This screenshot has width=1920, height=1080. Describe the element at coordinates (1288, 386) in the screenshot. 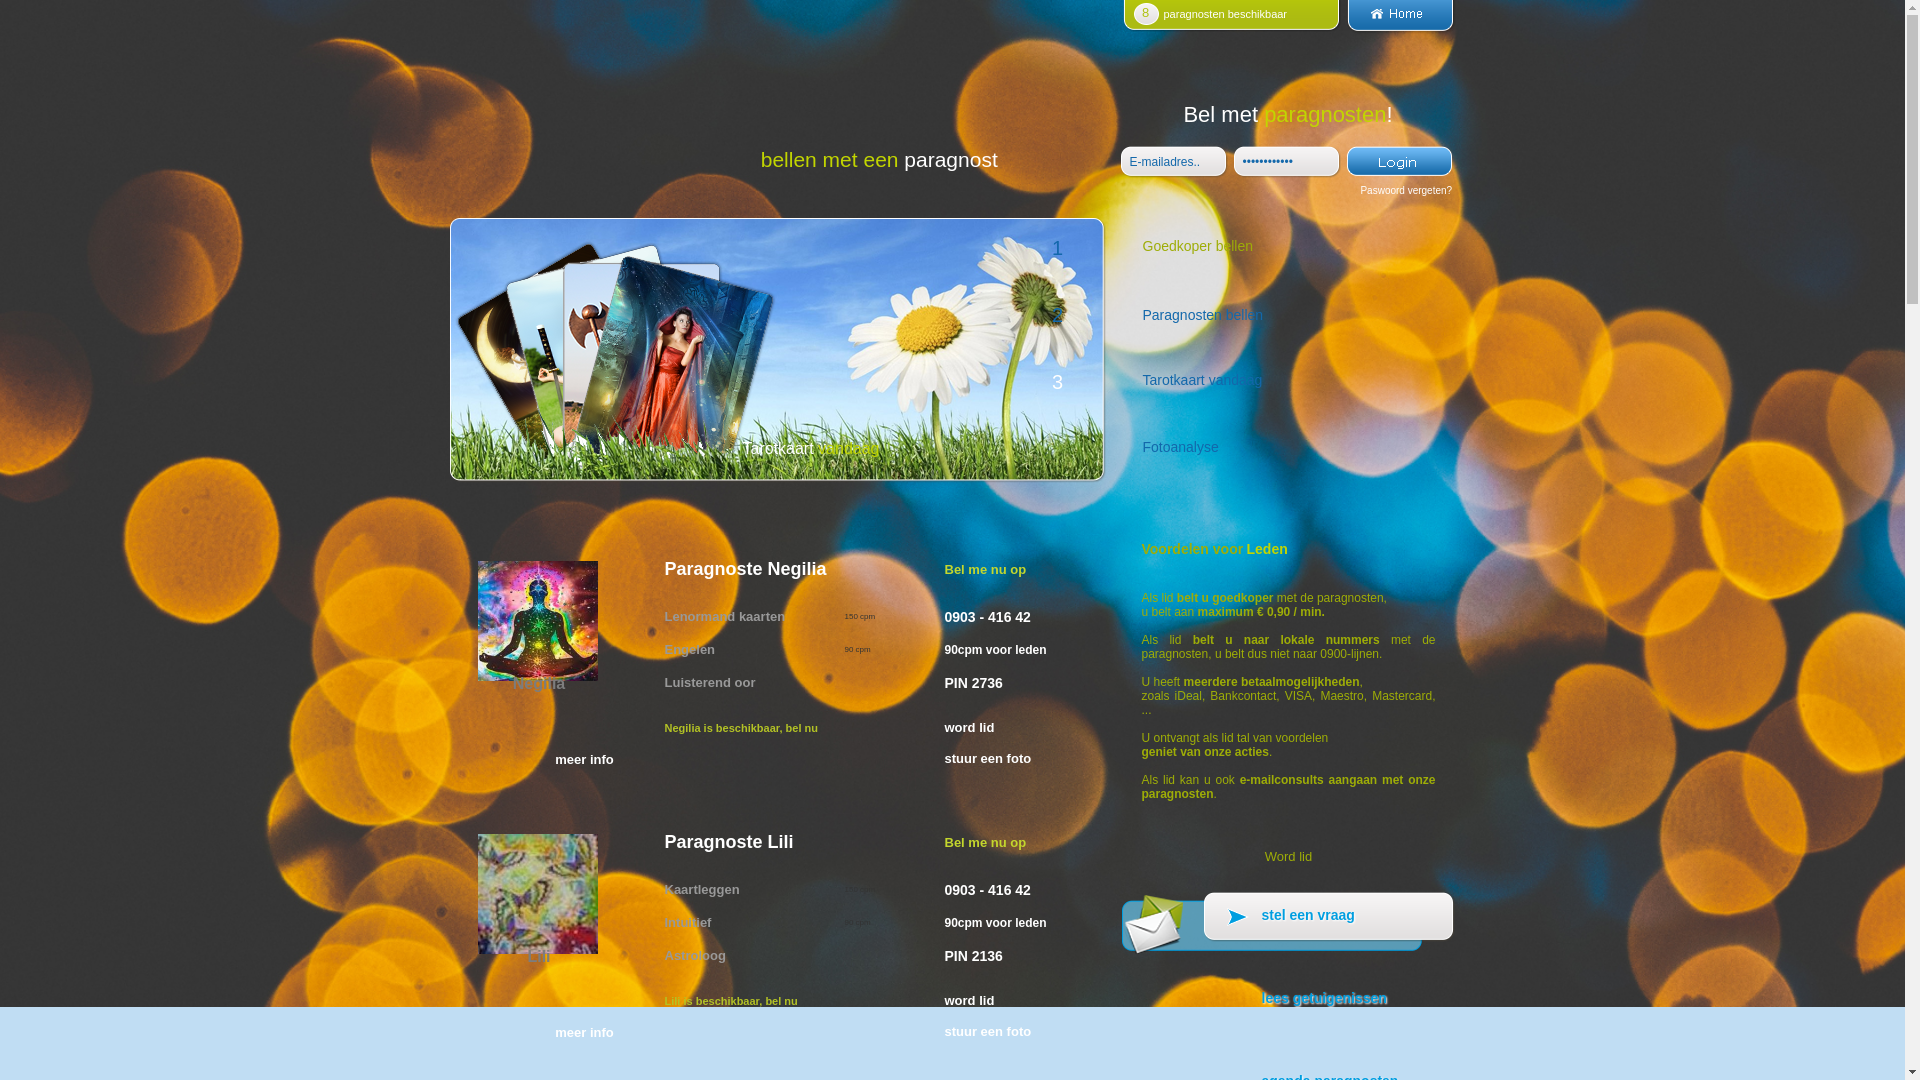

I see `Tarotkaart vandaag` at that location.